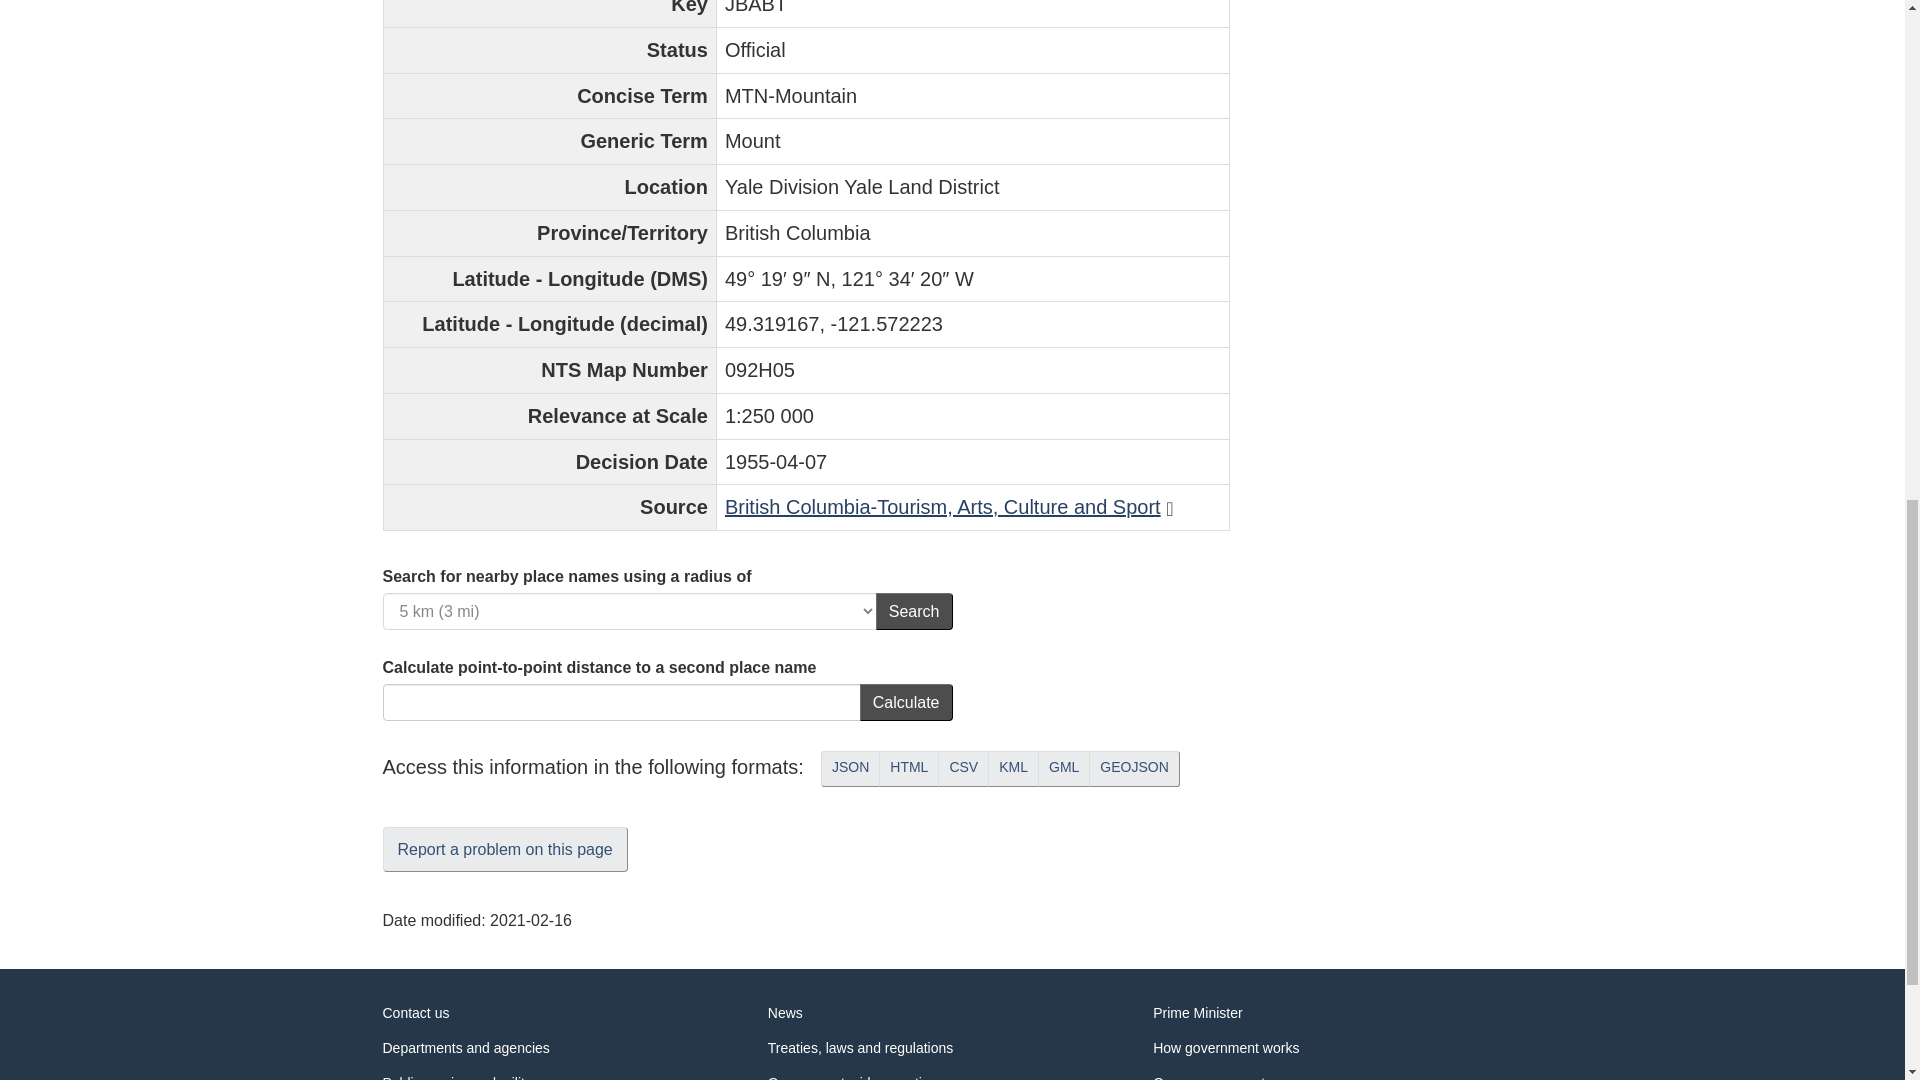 This screenshot has width=1920, height=1080. What do you see at coordinates (906, 702) in the screenshot?
I see `Calculate` at bounding box center [906, 702].